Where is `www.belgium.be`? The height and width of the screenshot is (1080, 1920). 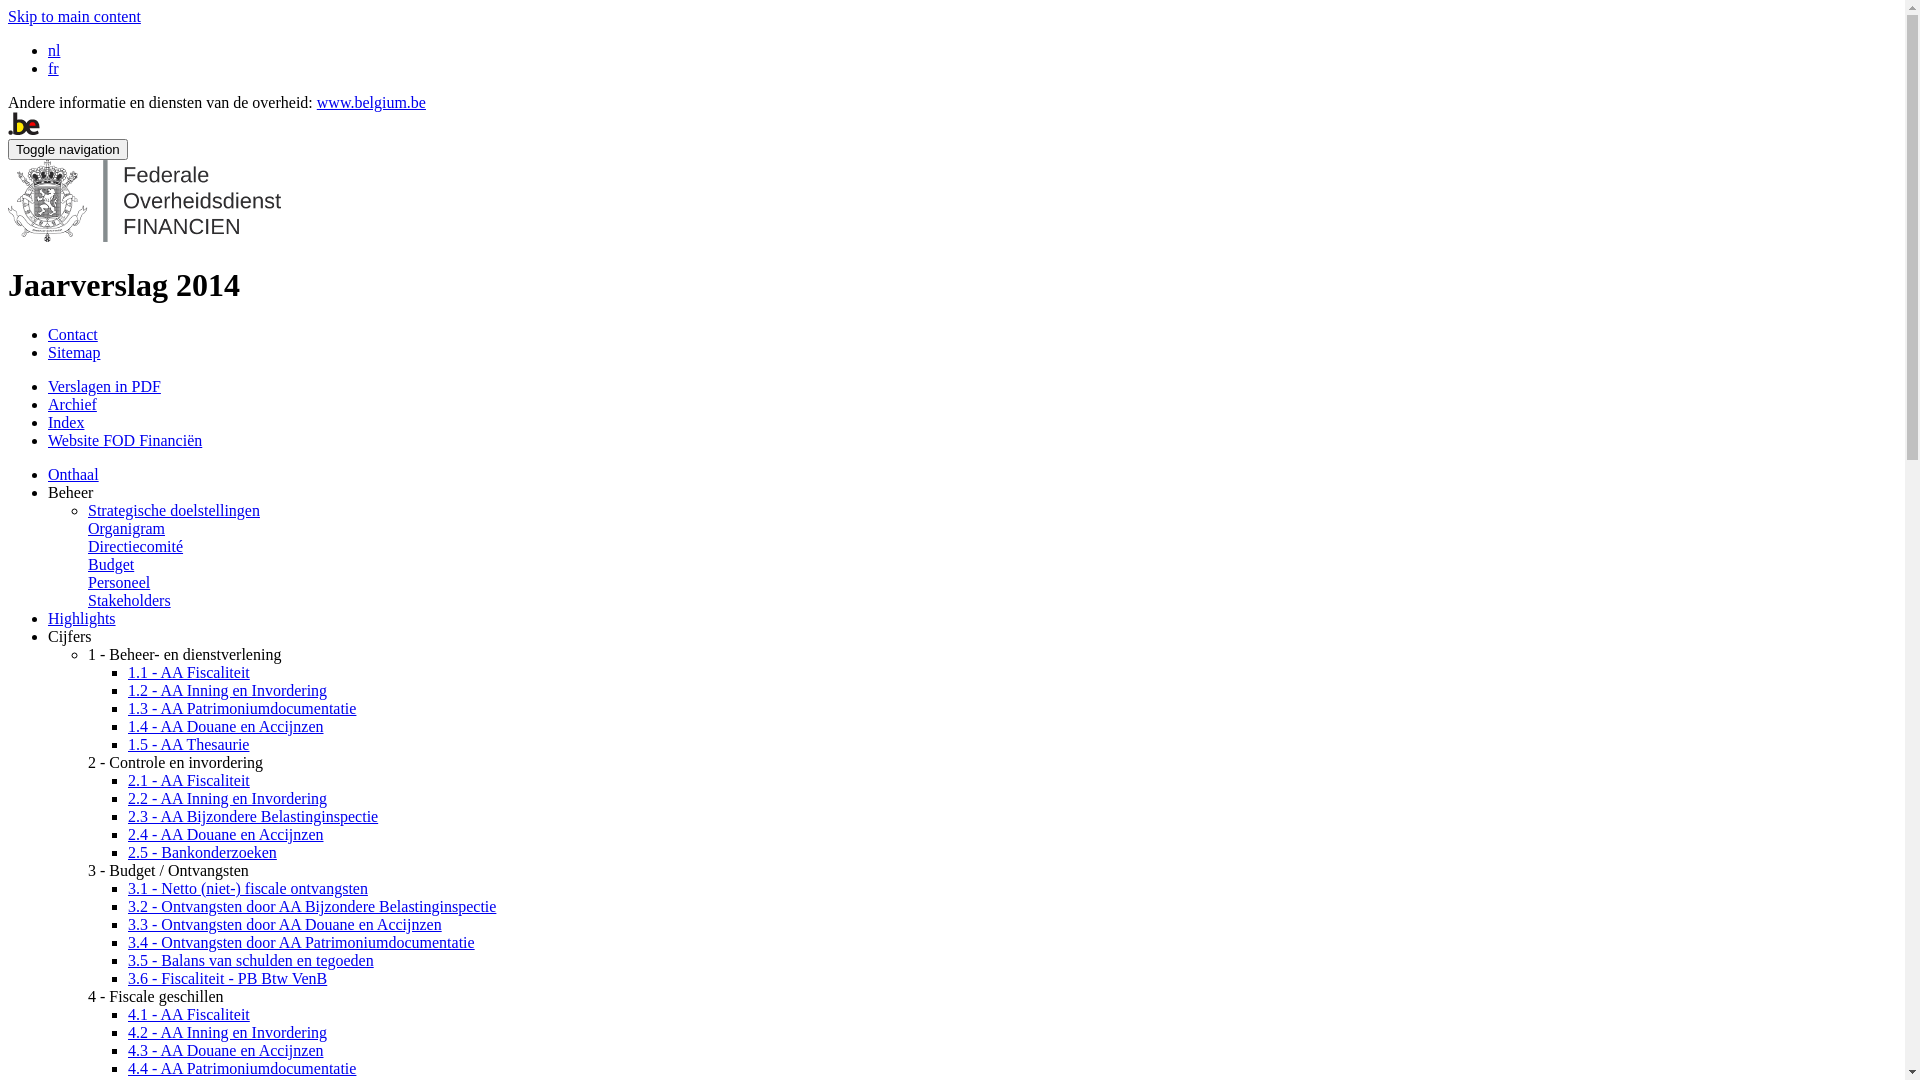
www.belgium.be is located at coordinates (372, 102).